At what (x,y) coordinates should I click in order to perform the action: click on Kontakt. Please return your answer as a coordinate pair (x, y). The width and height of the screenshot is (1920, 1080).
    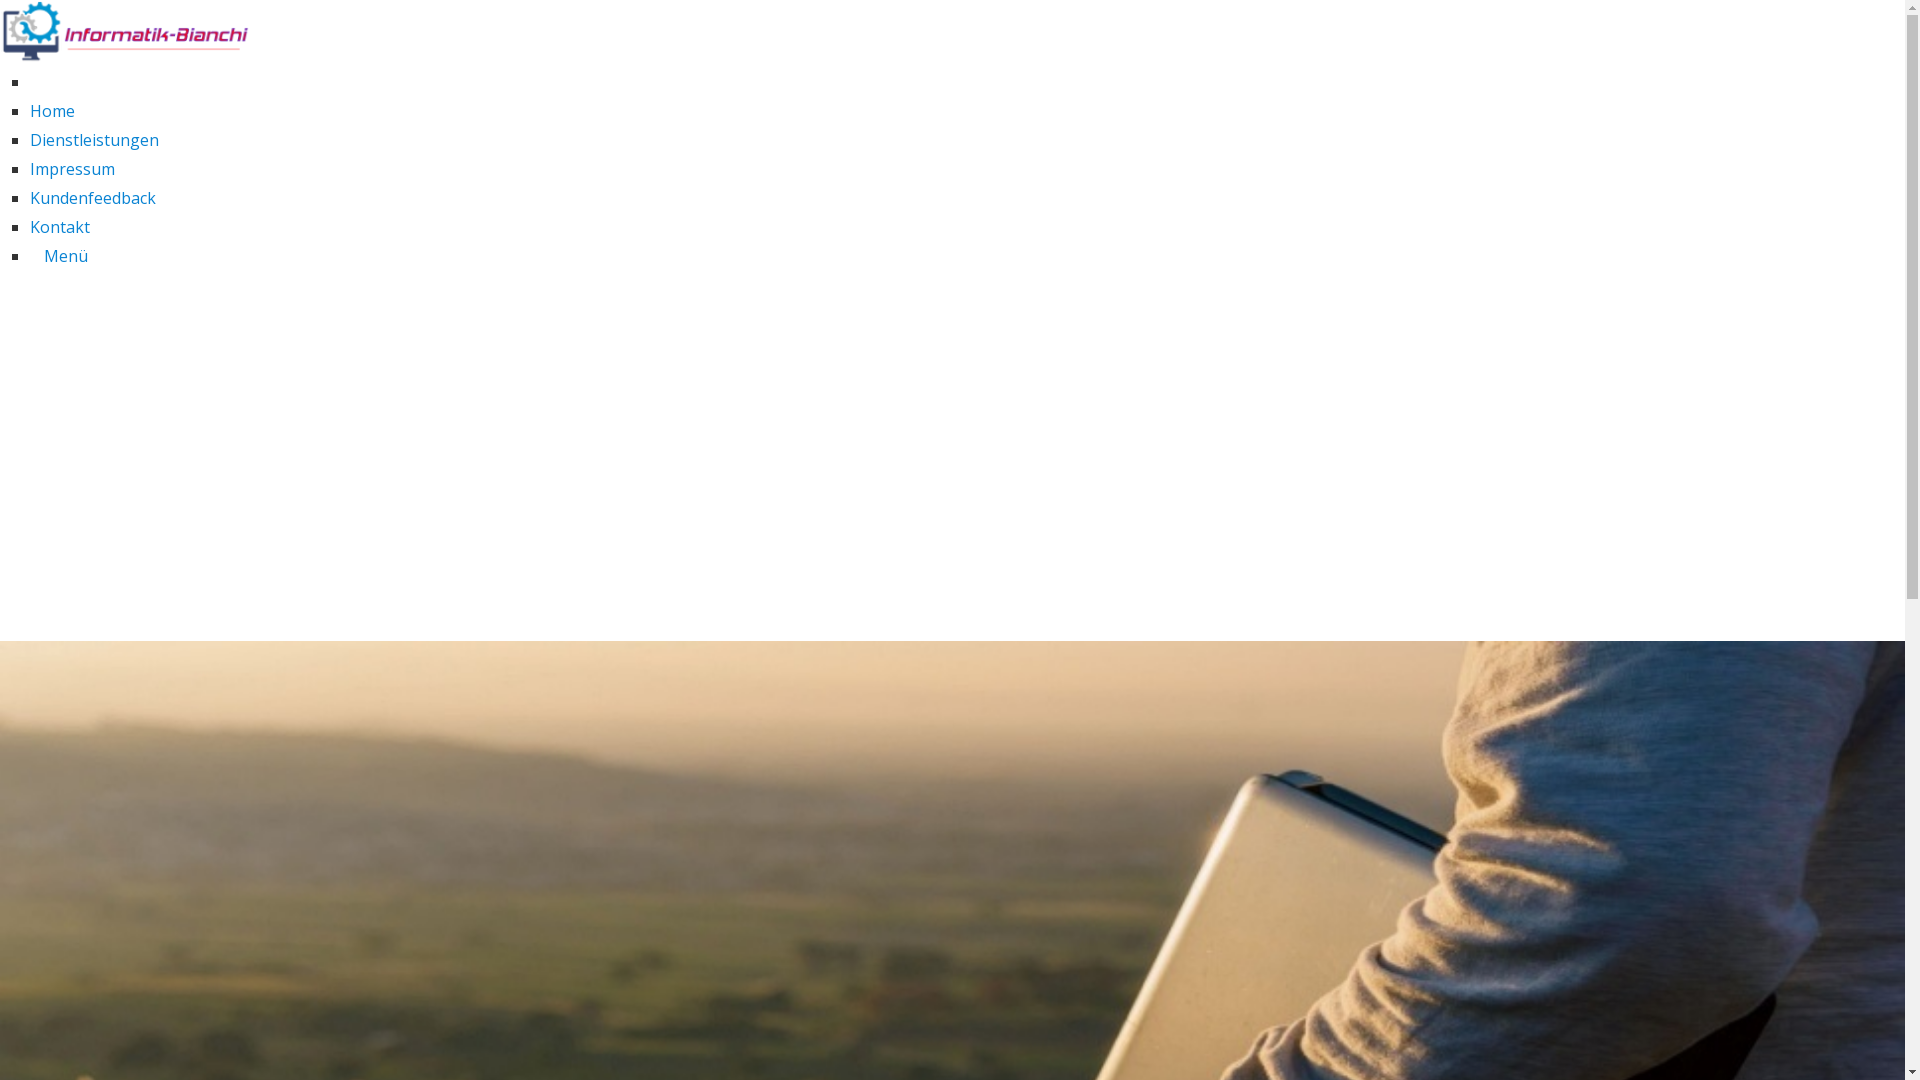
    Looking at the image, I should click on (60, 227).